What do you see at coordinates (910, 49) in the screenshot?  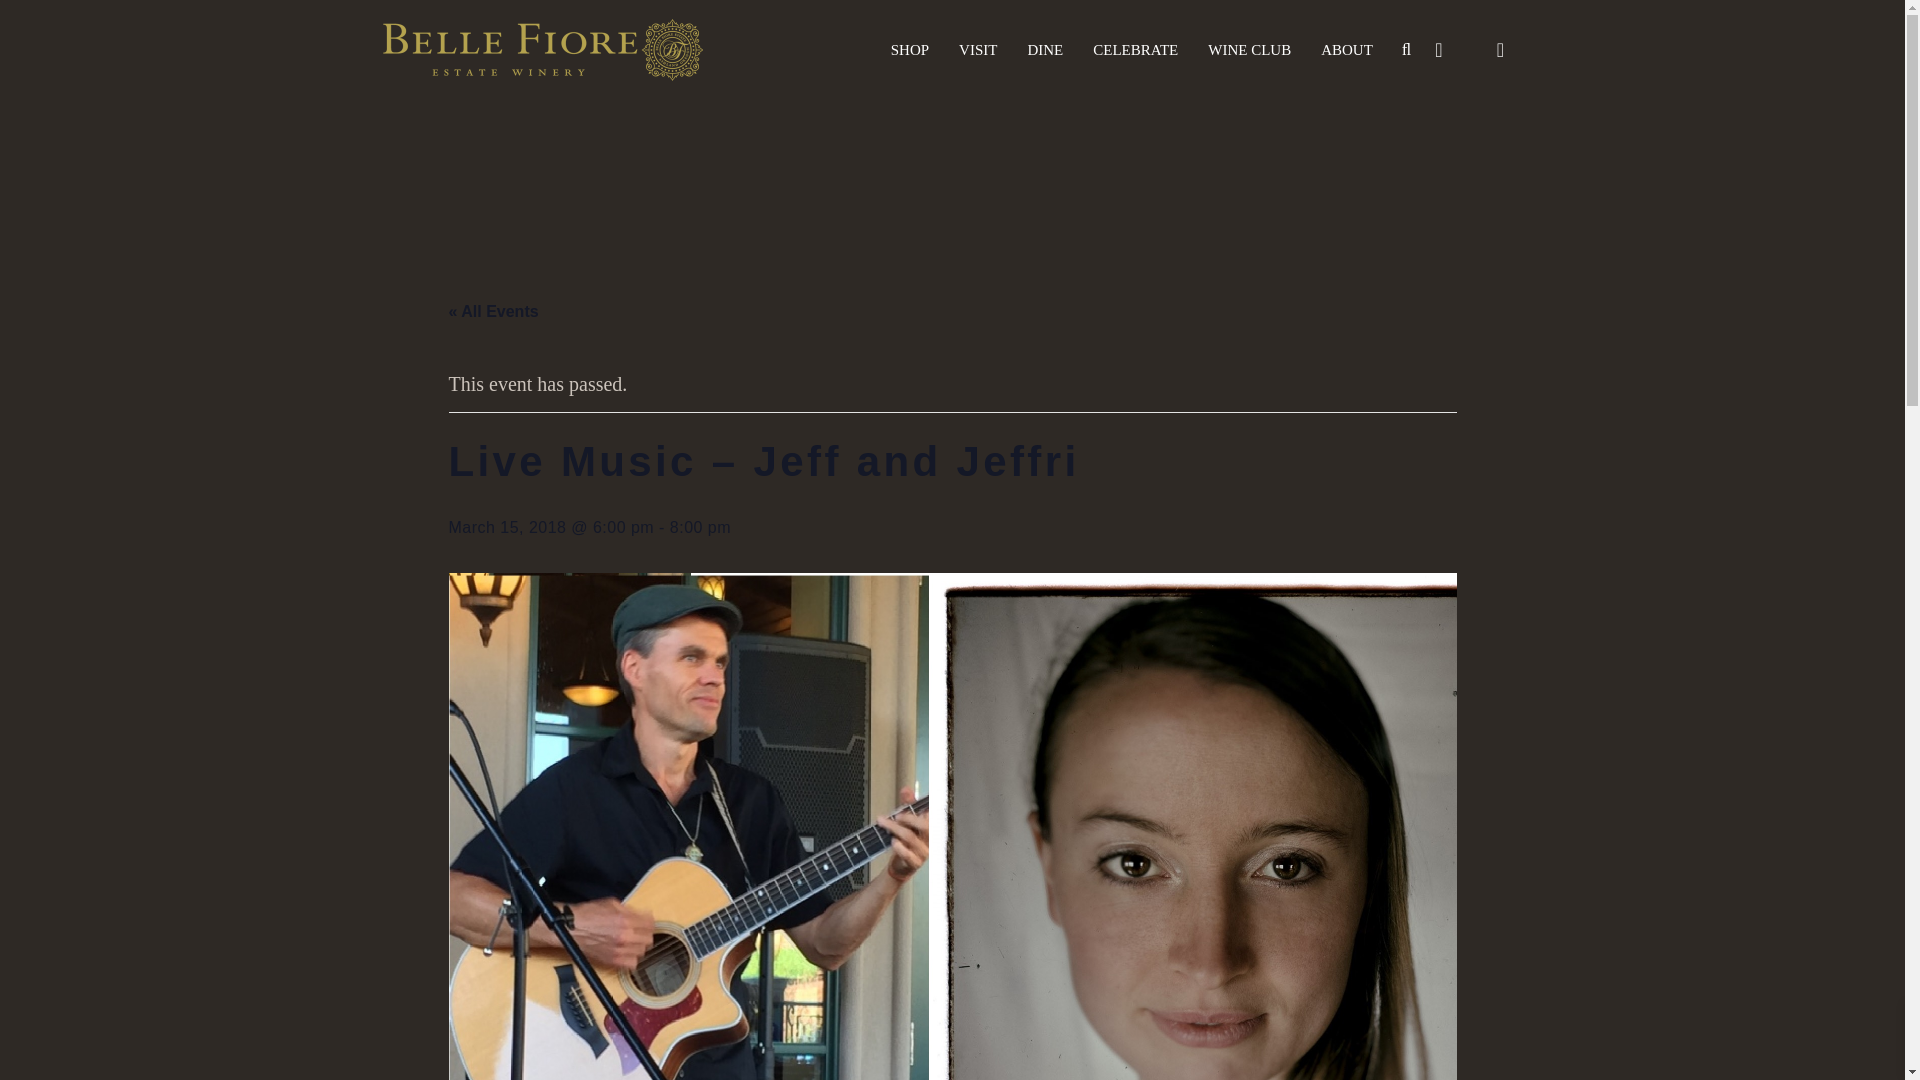 I see `SHOP` at bounding box center [910, 49].